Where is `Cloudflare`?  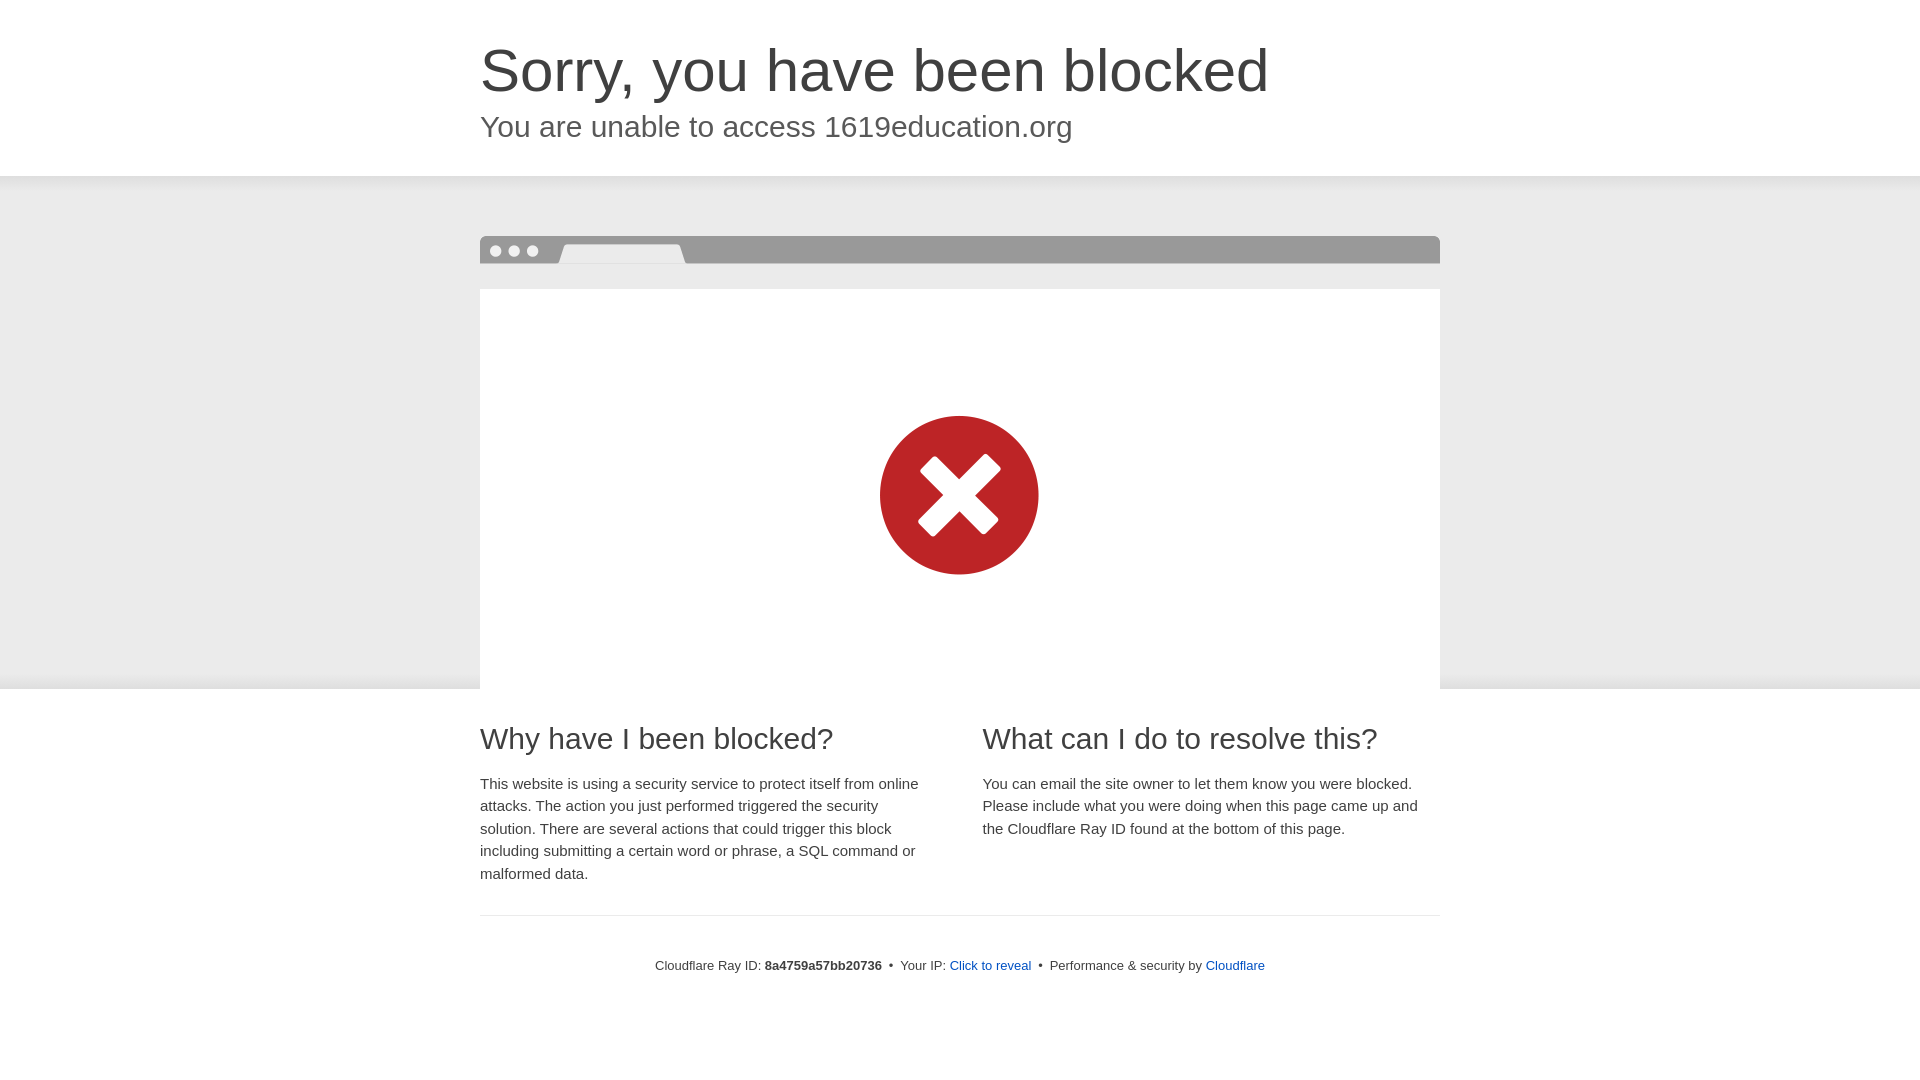 Cloudflare is located at coordinates (1235, 965).